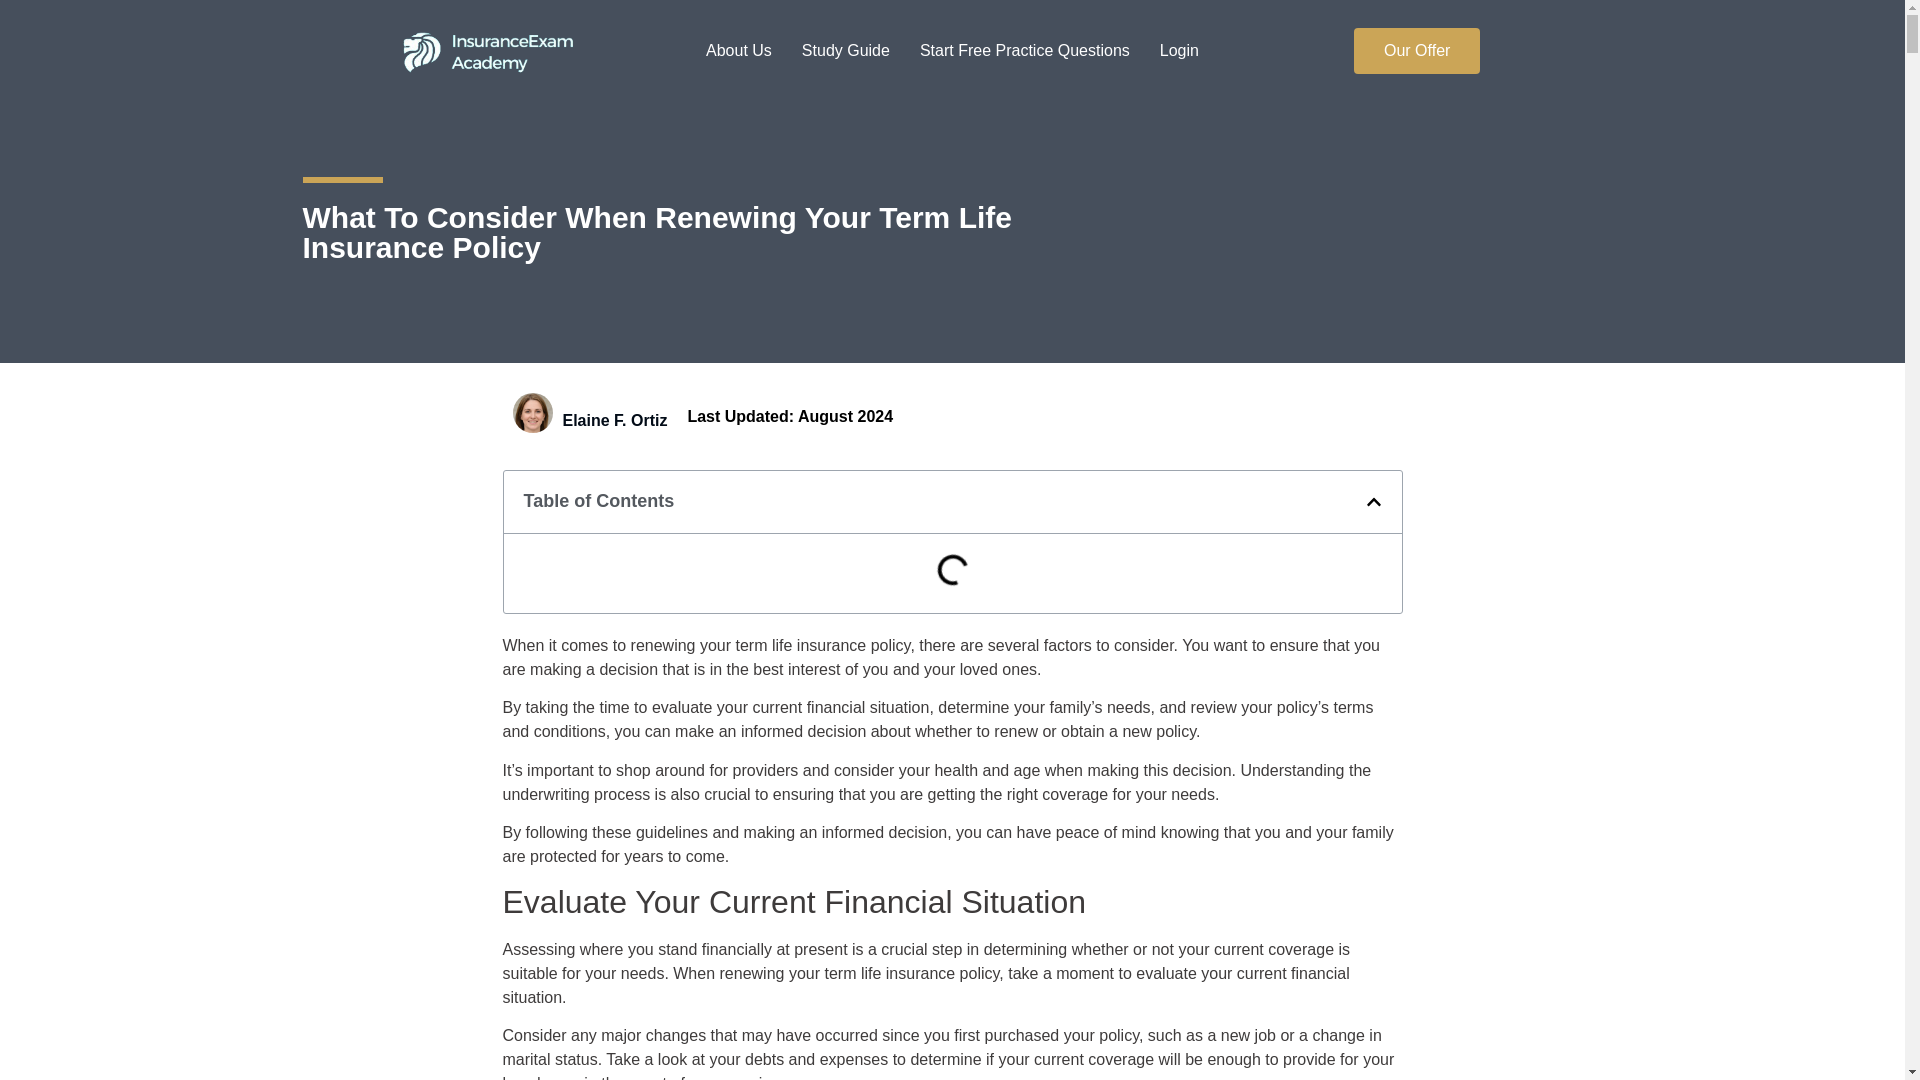 The height and width of the screenshot is (1080, 1920). Describe the element at coordinates (1178, 45) in the screenshot. I see `Login` at that location.